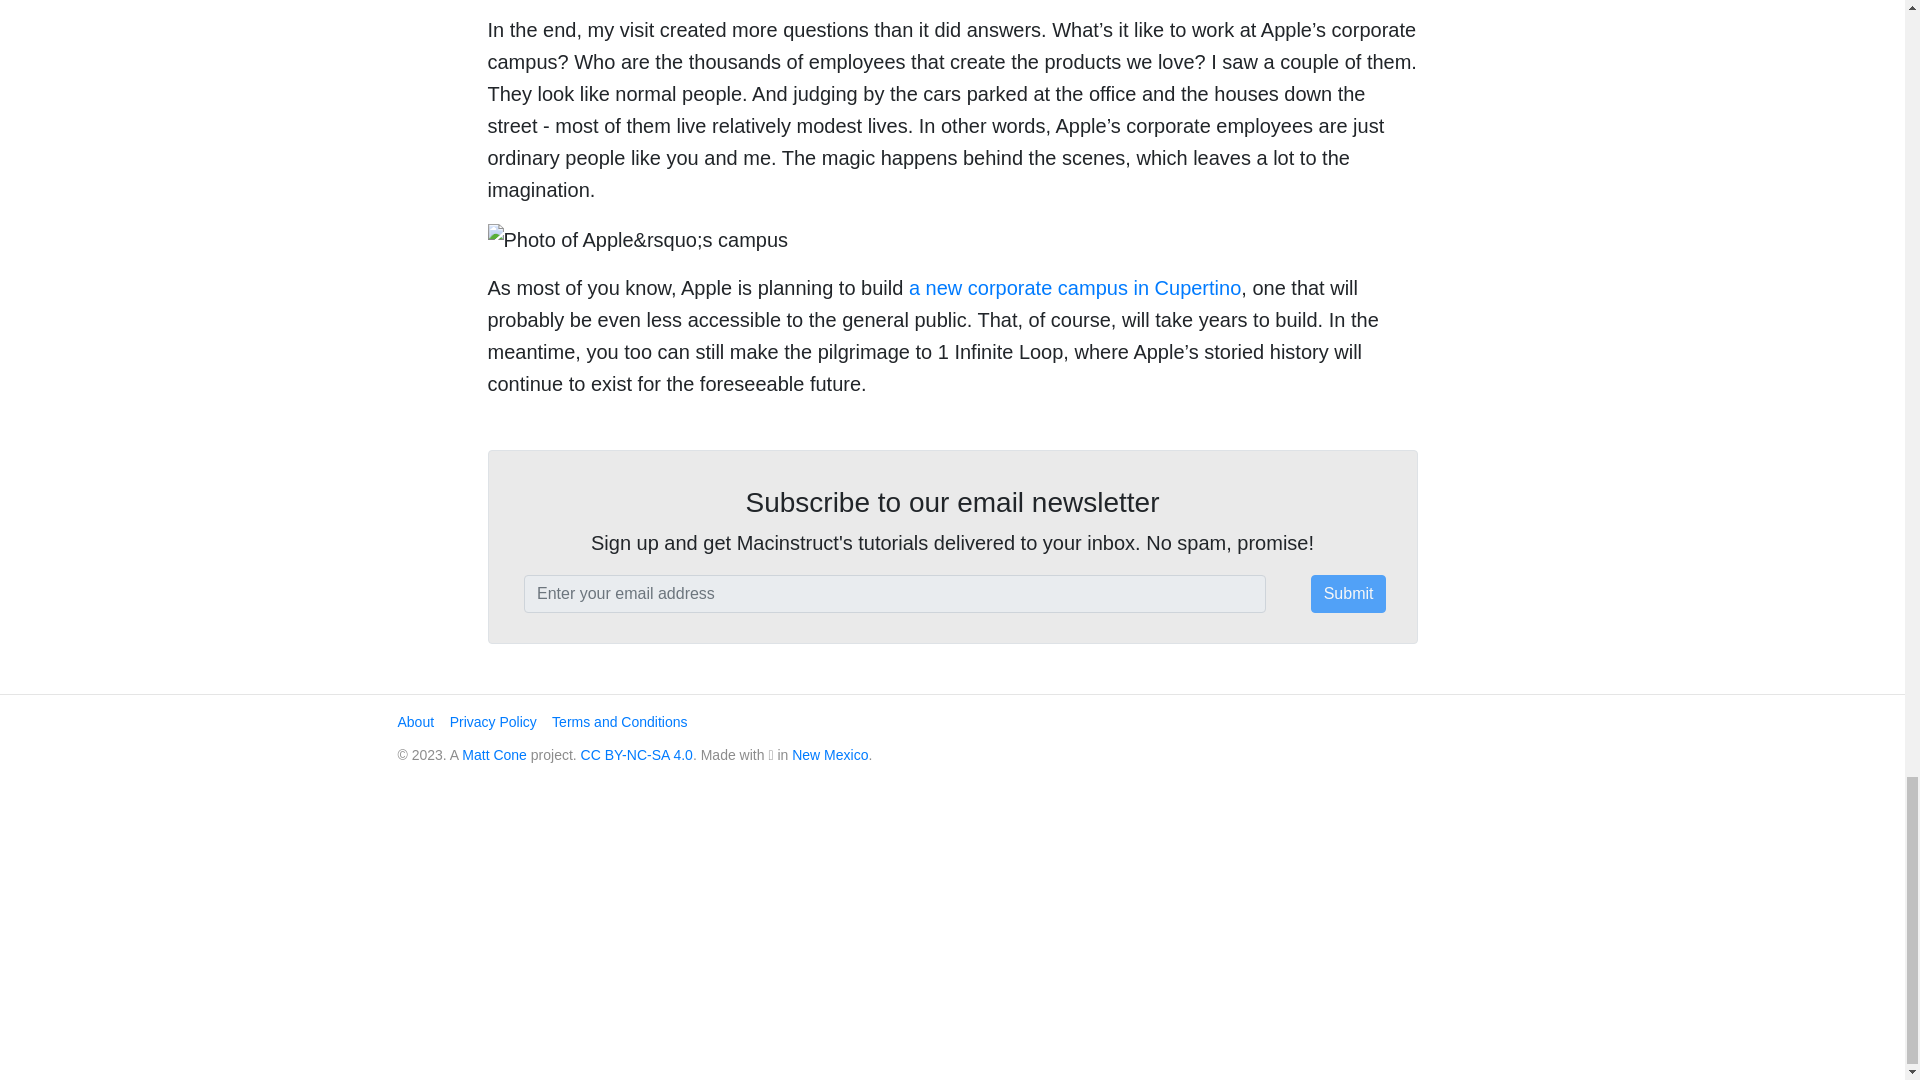  What do you see at coordinates (829, 754) in the screenshot?
I see `New Mexico` at bounding box center [829, 754].